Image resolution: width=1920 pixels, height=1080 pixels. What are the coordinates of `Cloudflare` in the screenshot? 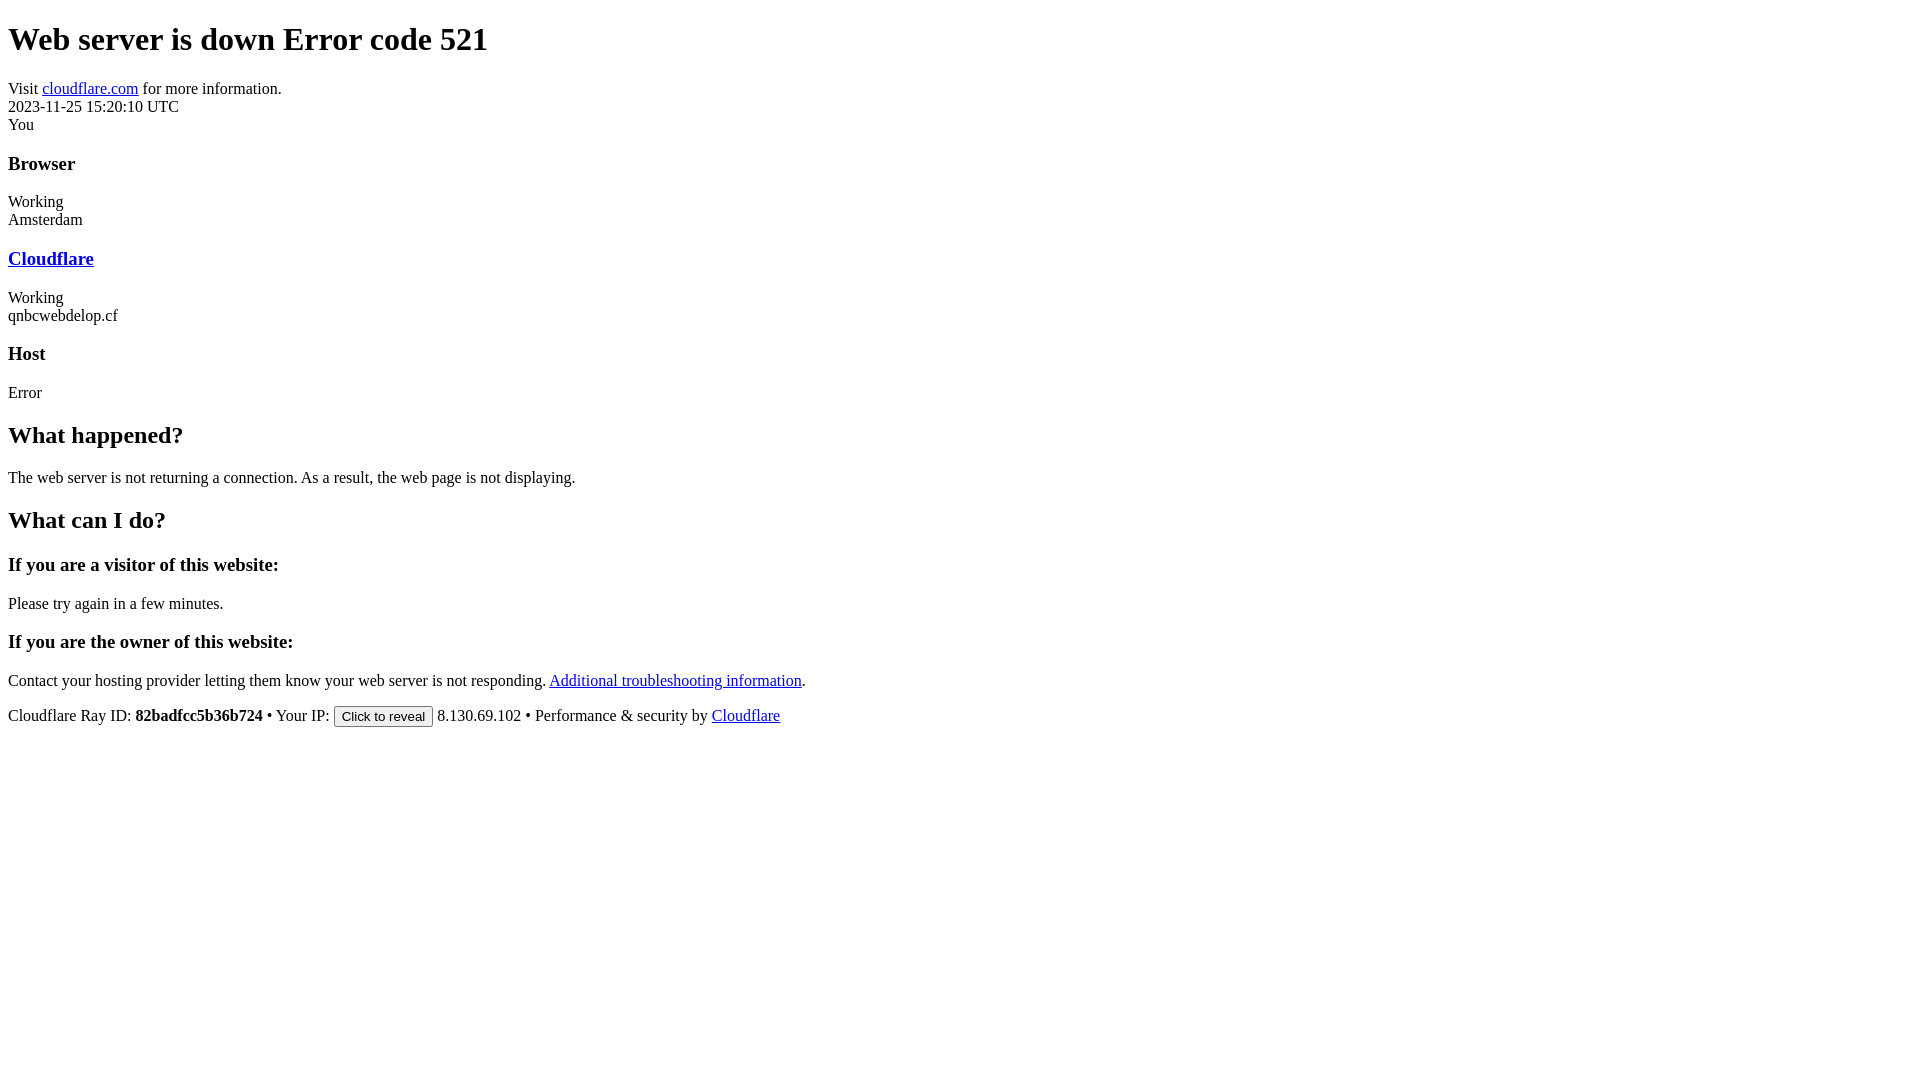 It's located at (746, 716).